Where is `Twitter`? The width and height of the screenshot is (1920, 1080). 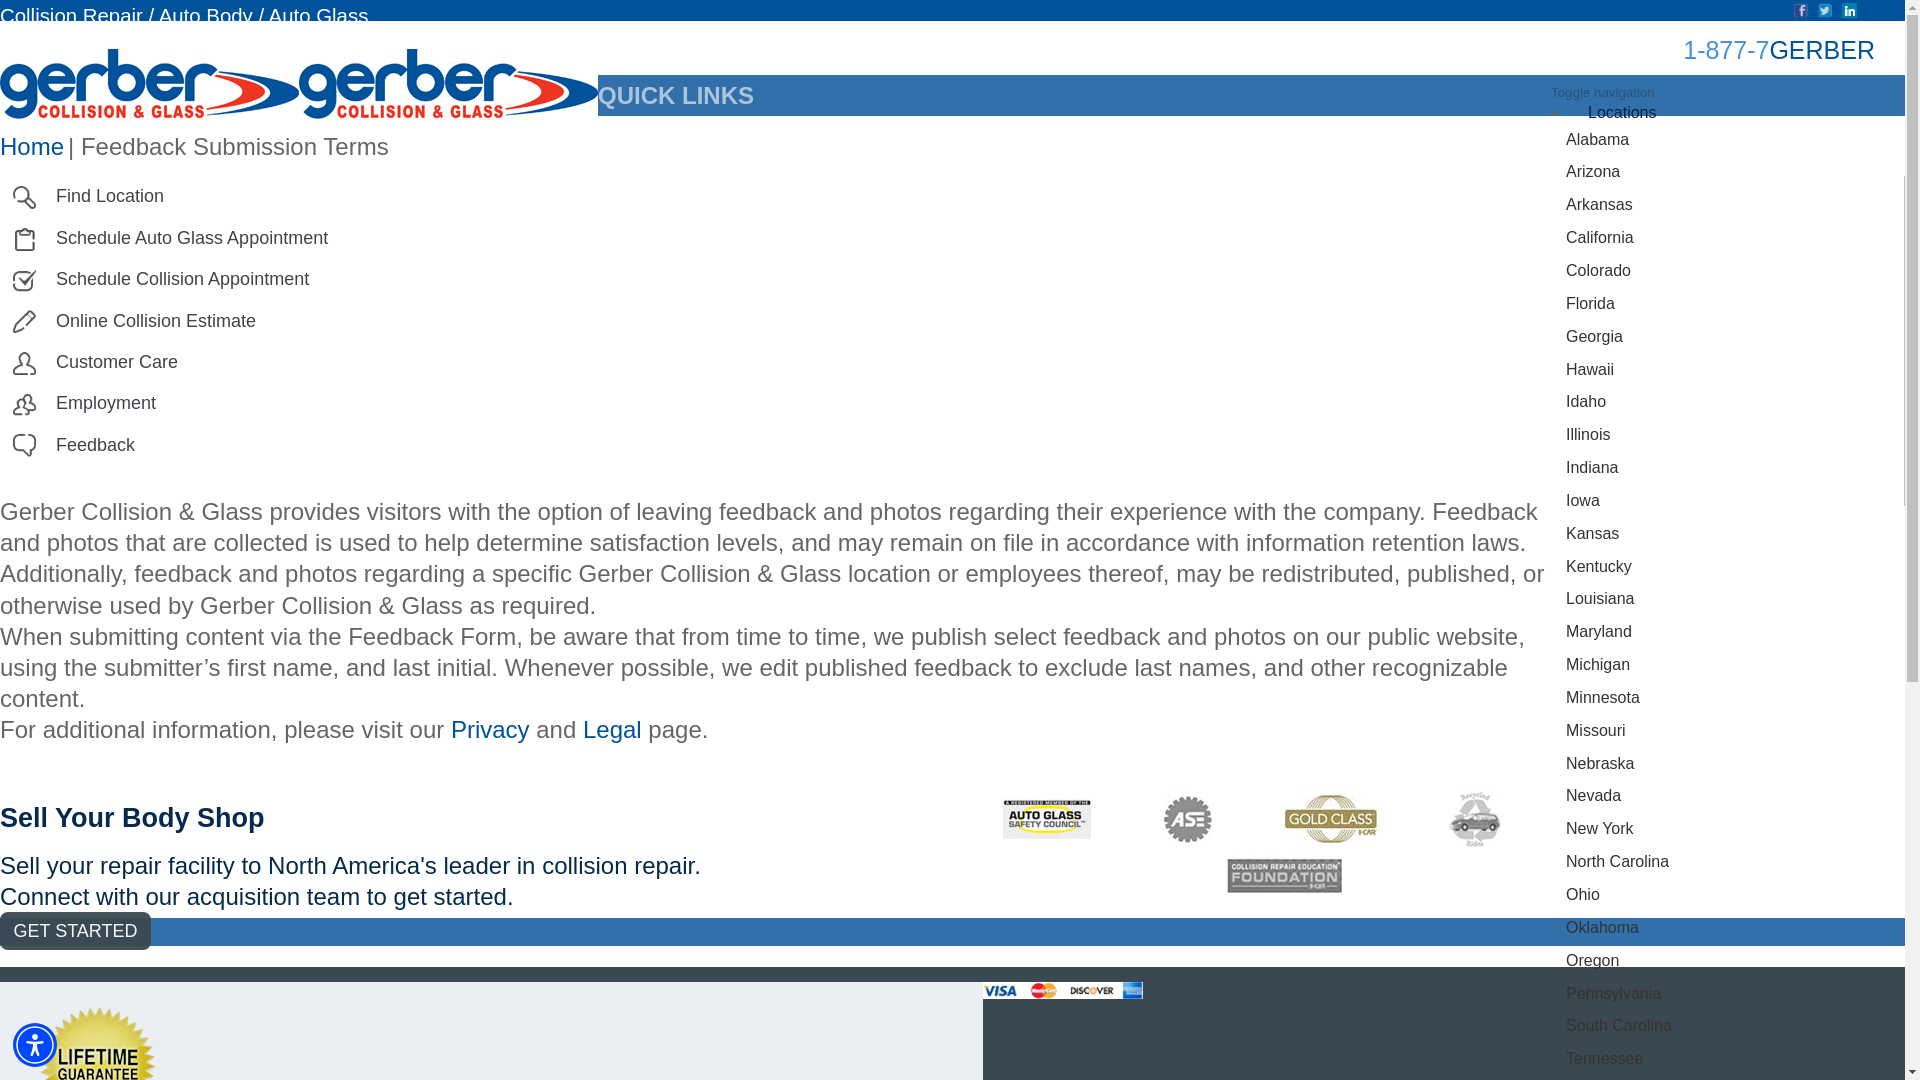
Twitter is located at coordinates (1826, 10).